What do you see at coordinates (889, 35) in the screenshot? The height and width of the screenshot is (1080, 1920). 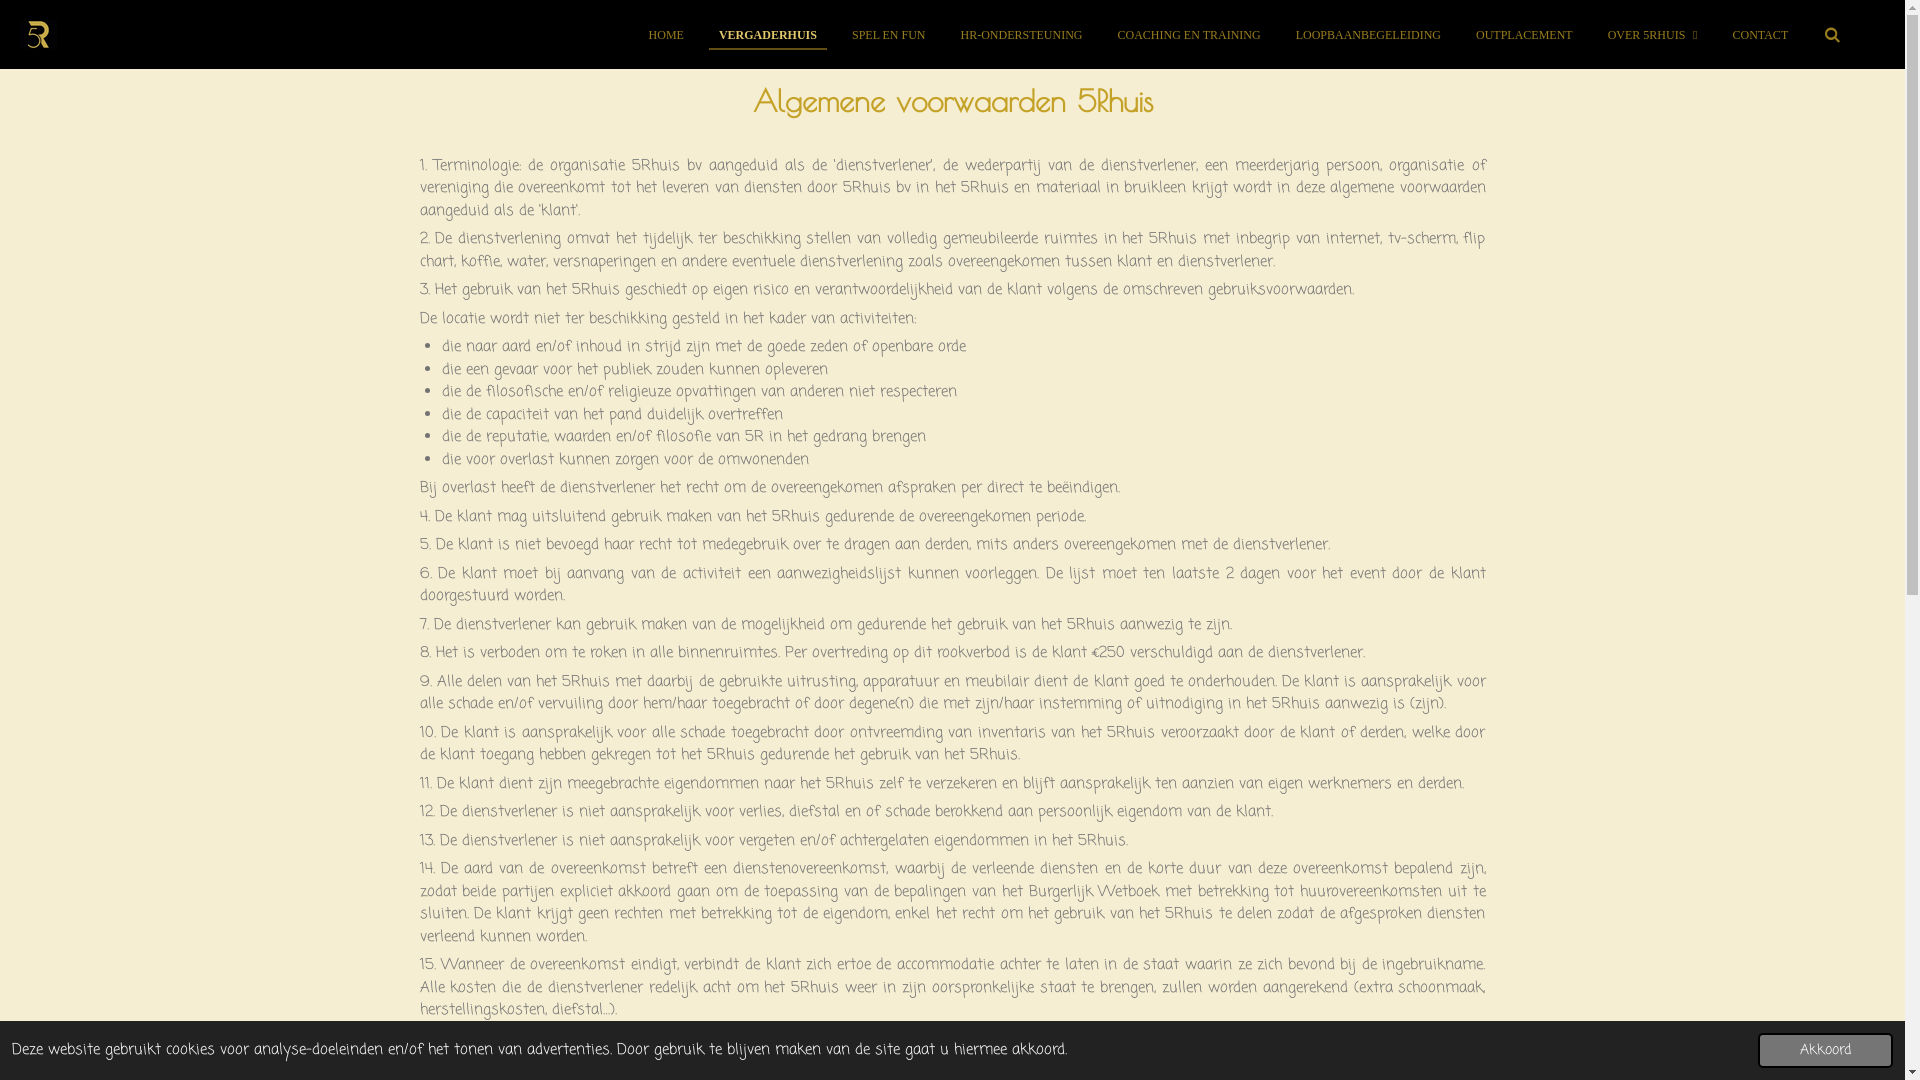 I see `SPEL EN FUN` at bounding box center [889, 35].